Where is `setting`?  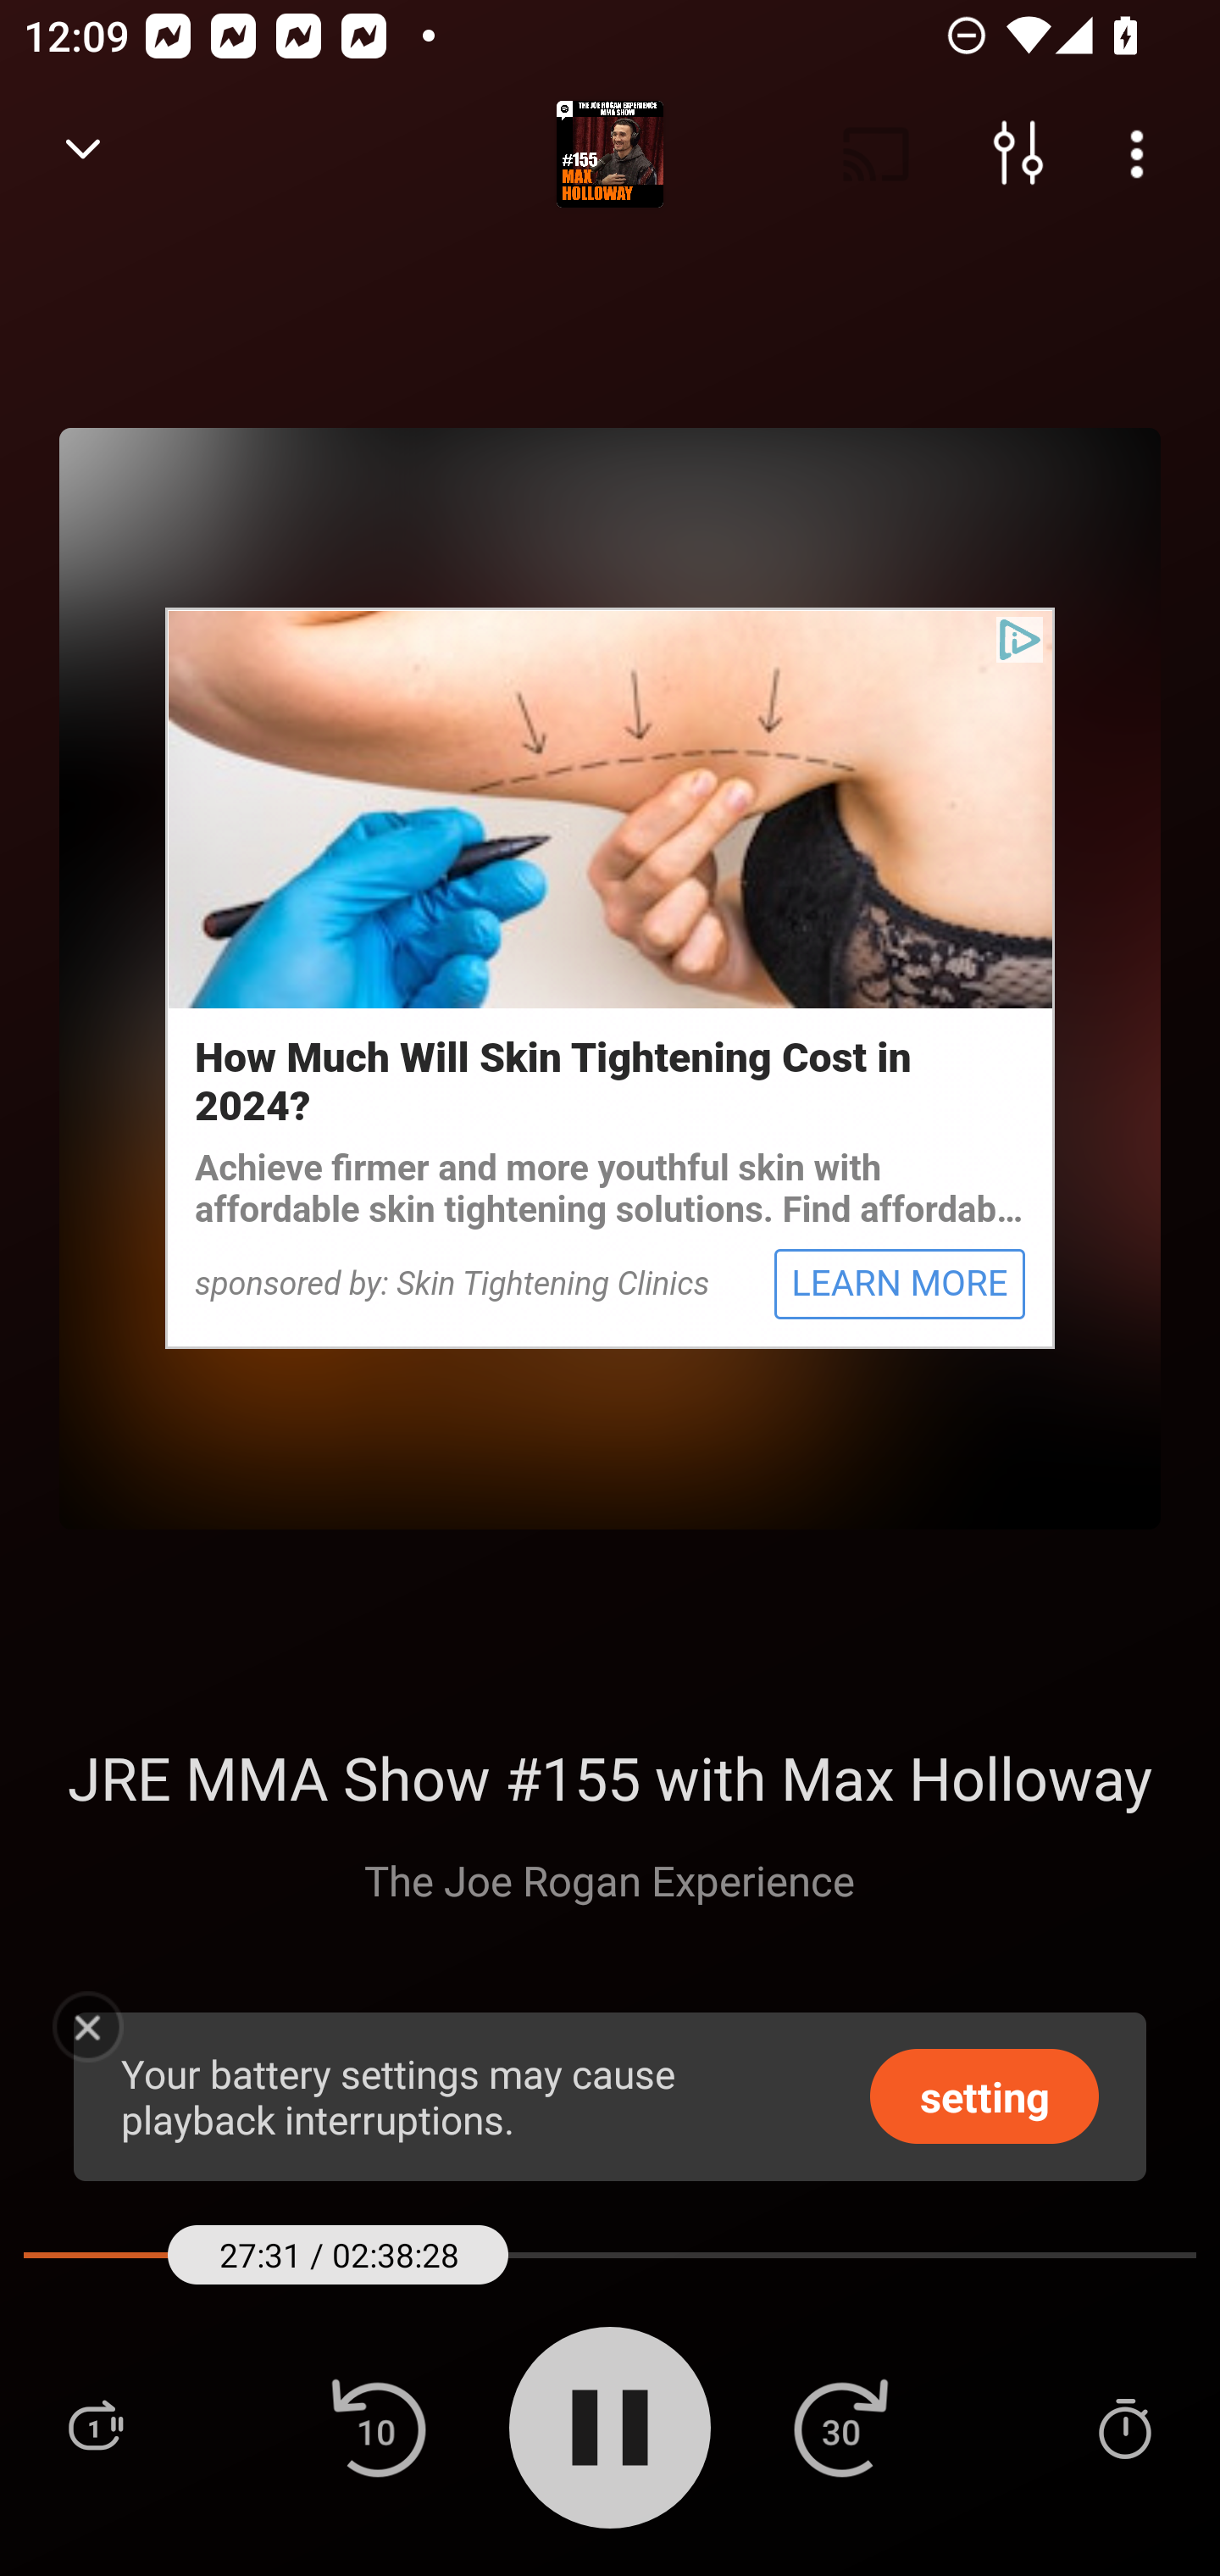 setting is located at coordinates (984, 2095).